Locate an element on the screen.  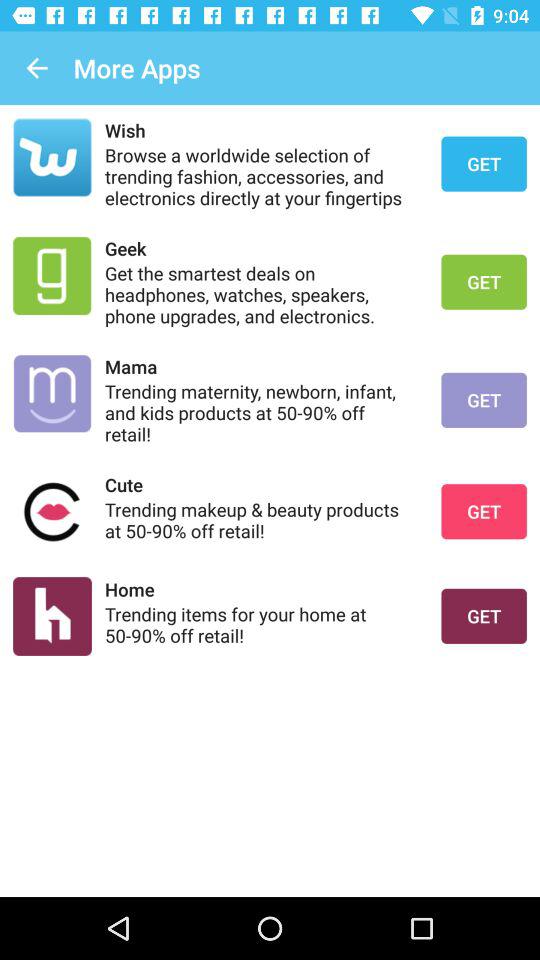
choose get the smartest item is located at coordinates (260, 294).